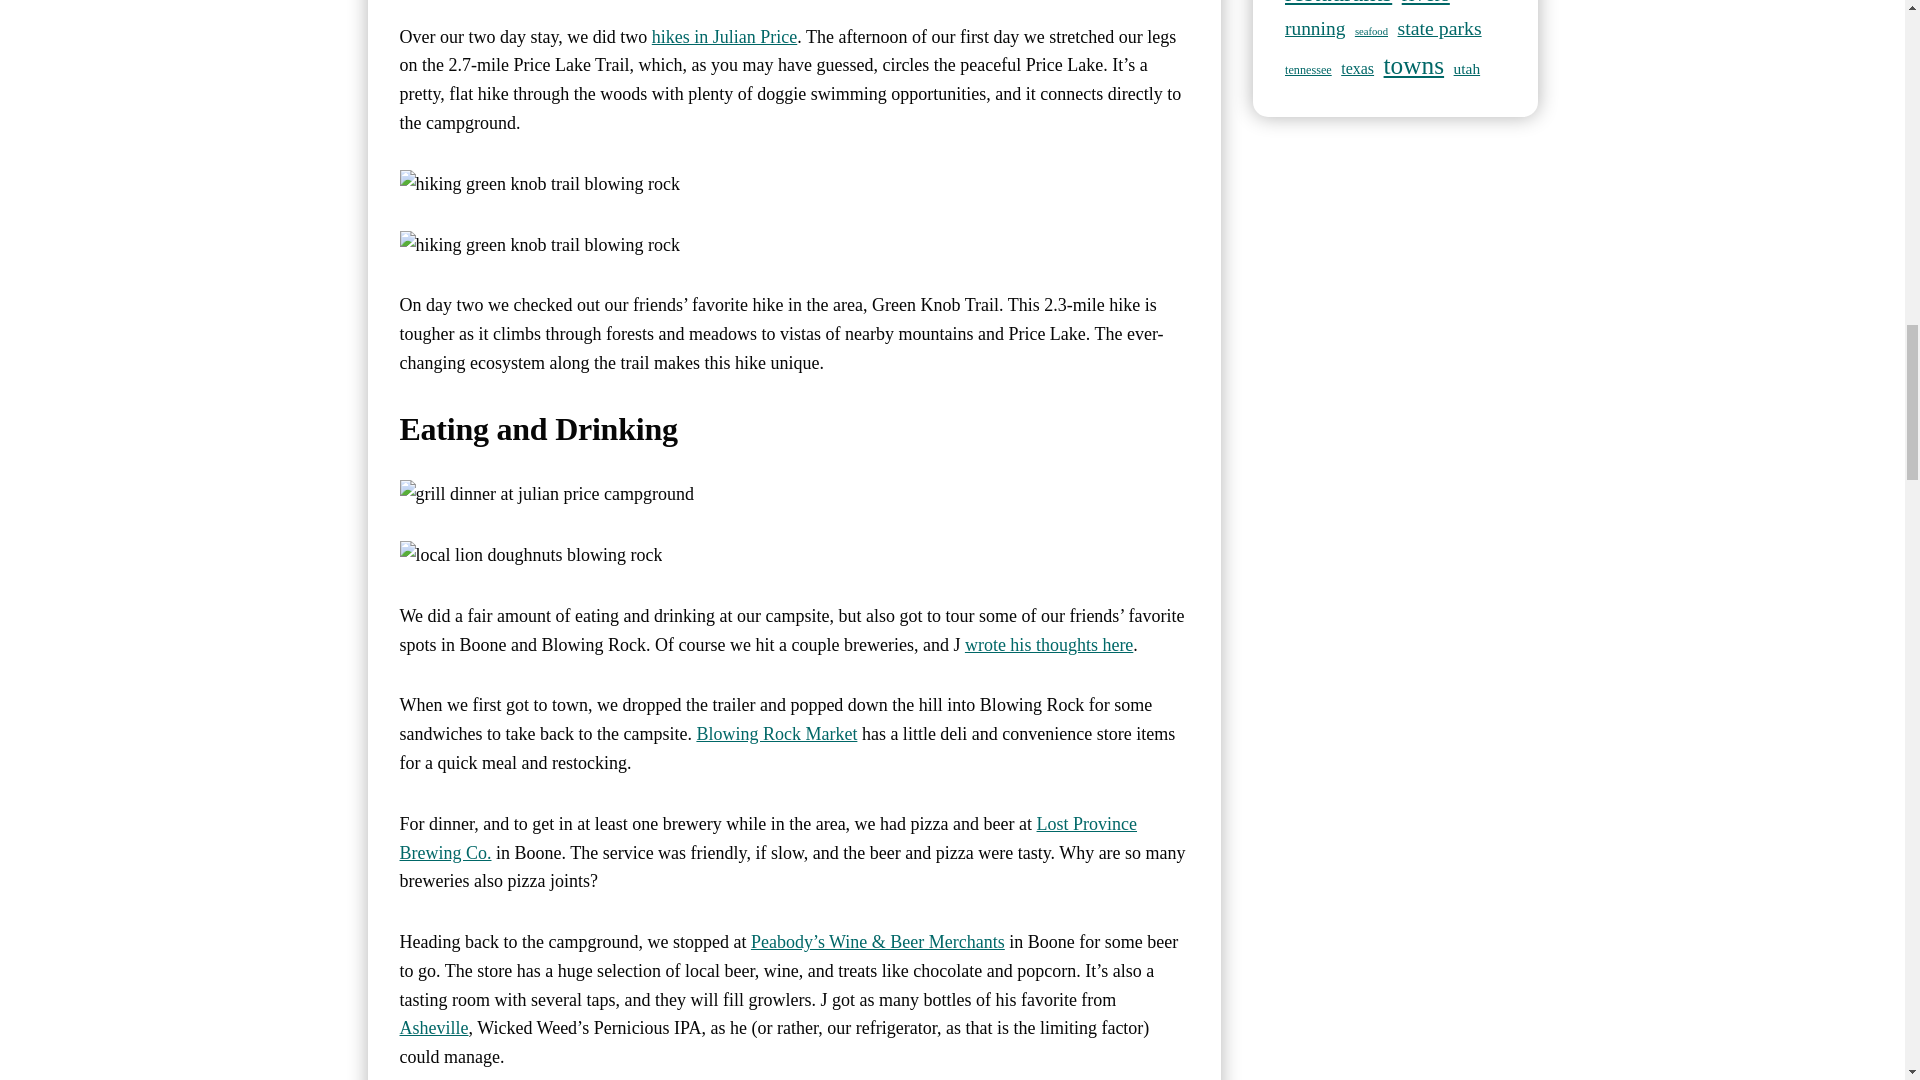 This screenshot has width=1920, height=1080. What do you see at coordinates (434, 1028) in the screenshot?
I see `Asheville` at bounding box center [434, 1028].